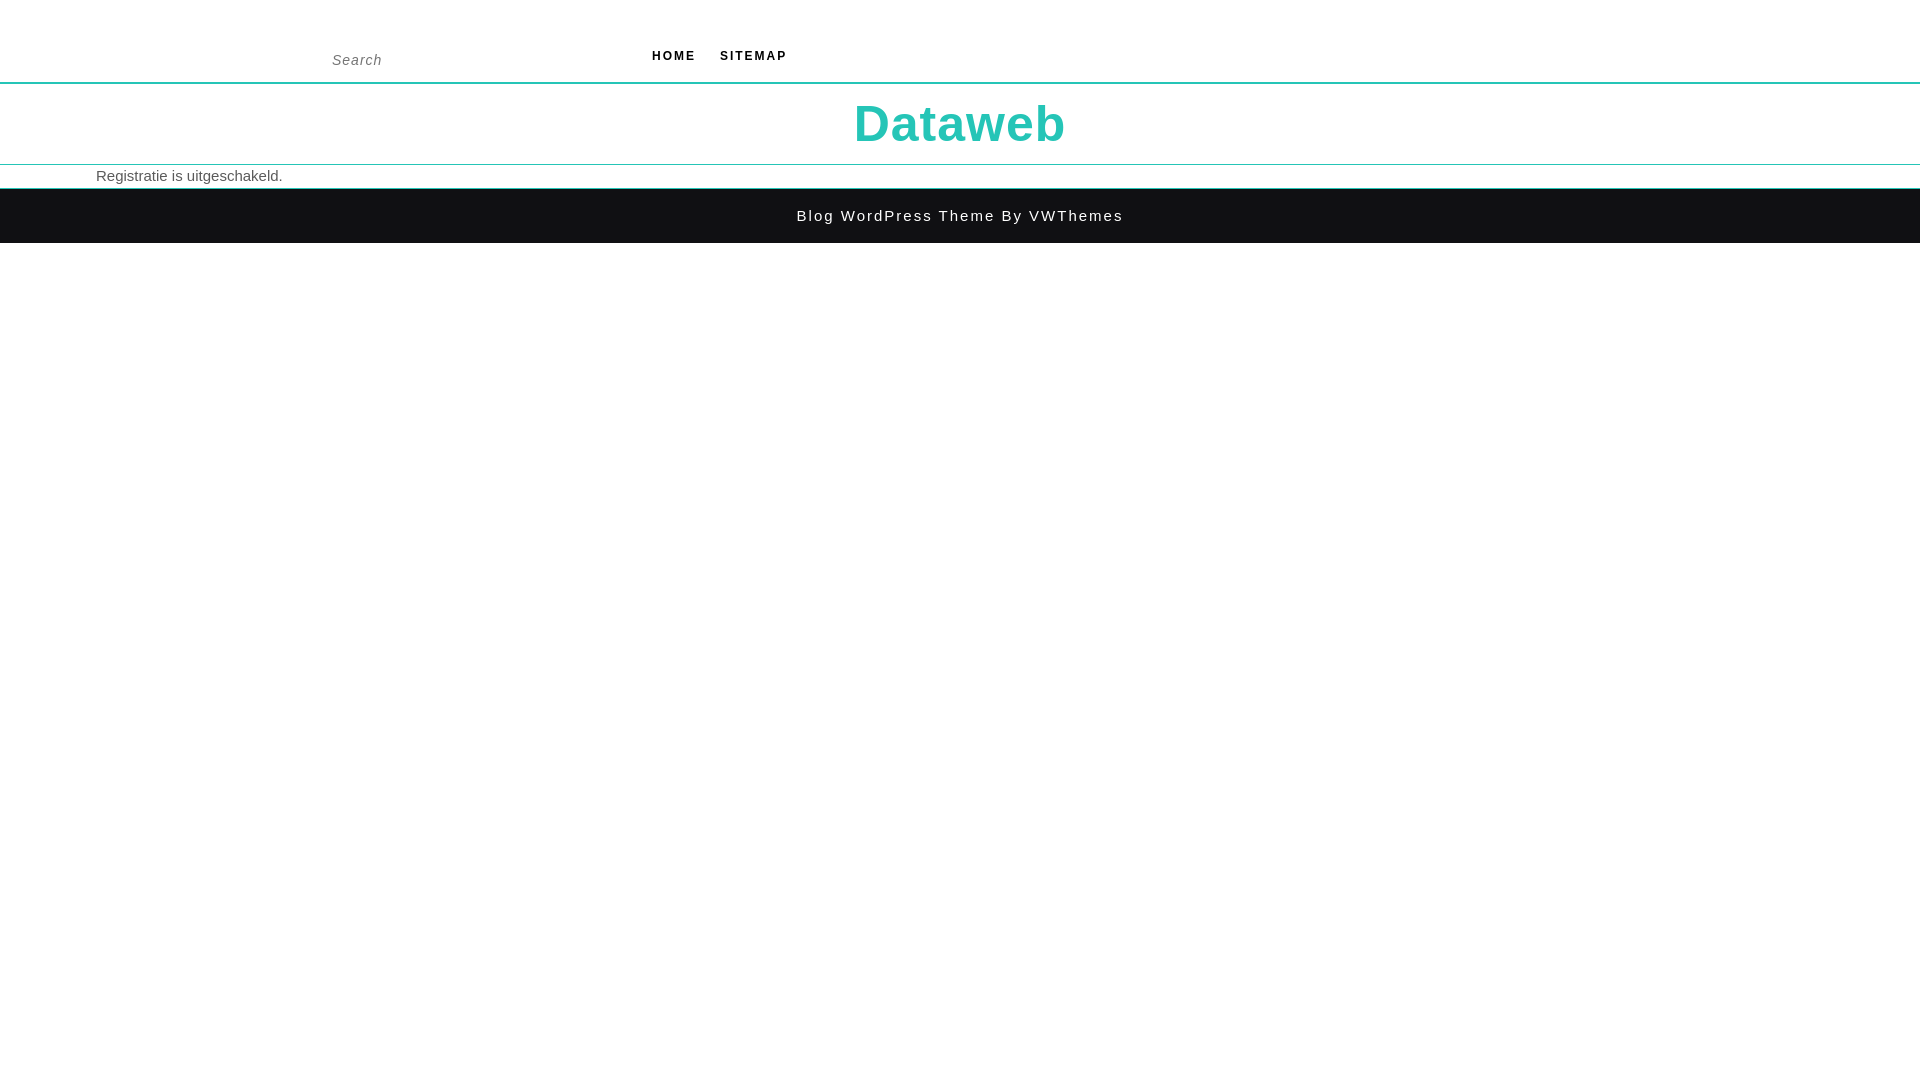  I want to click on Search, so click(598, 54).